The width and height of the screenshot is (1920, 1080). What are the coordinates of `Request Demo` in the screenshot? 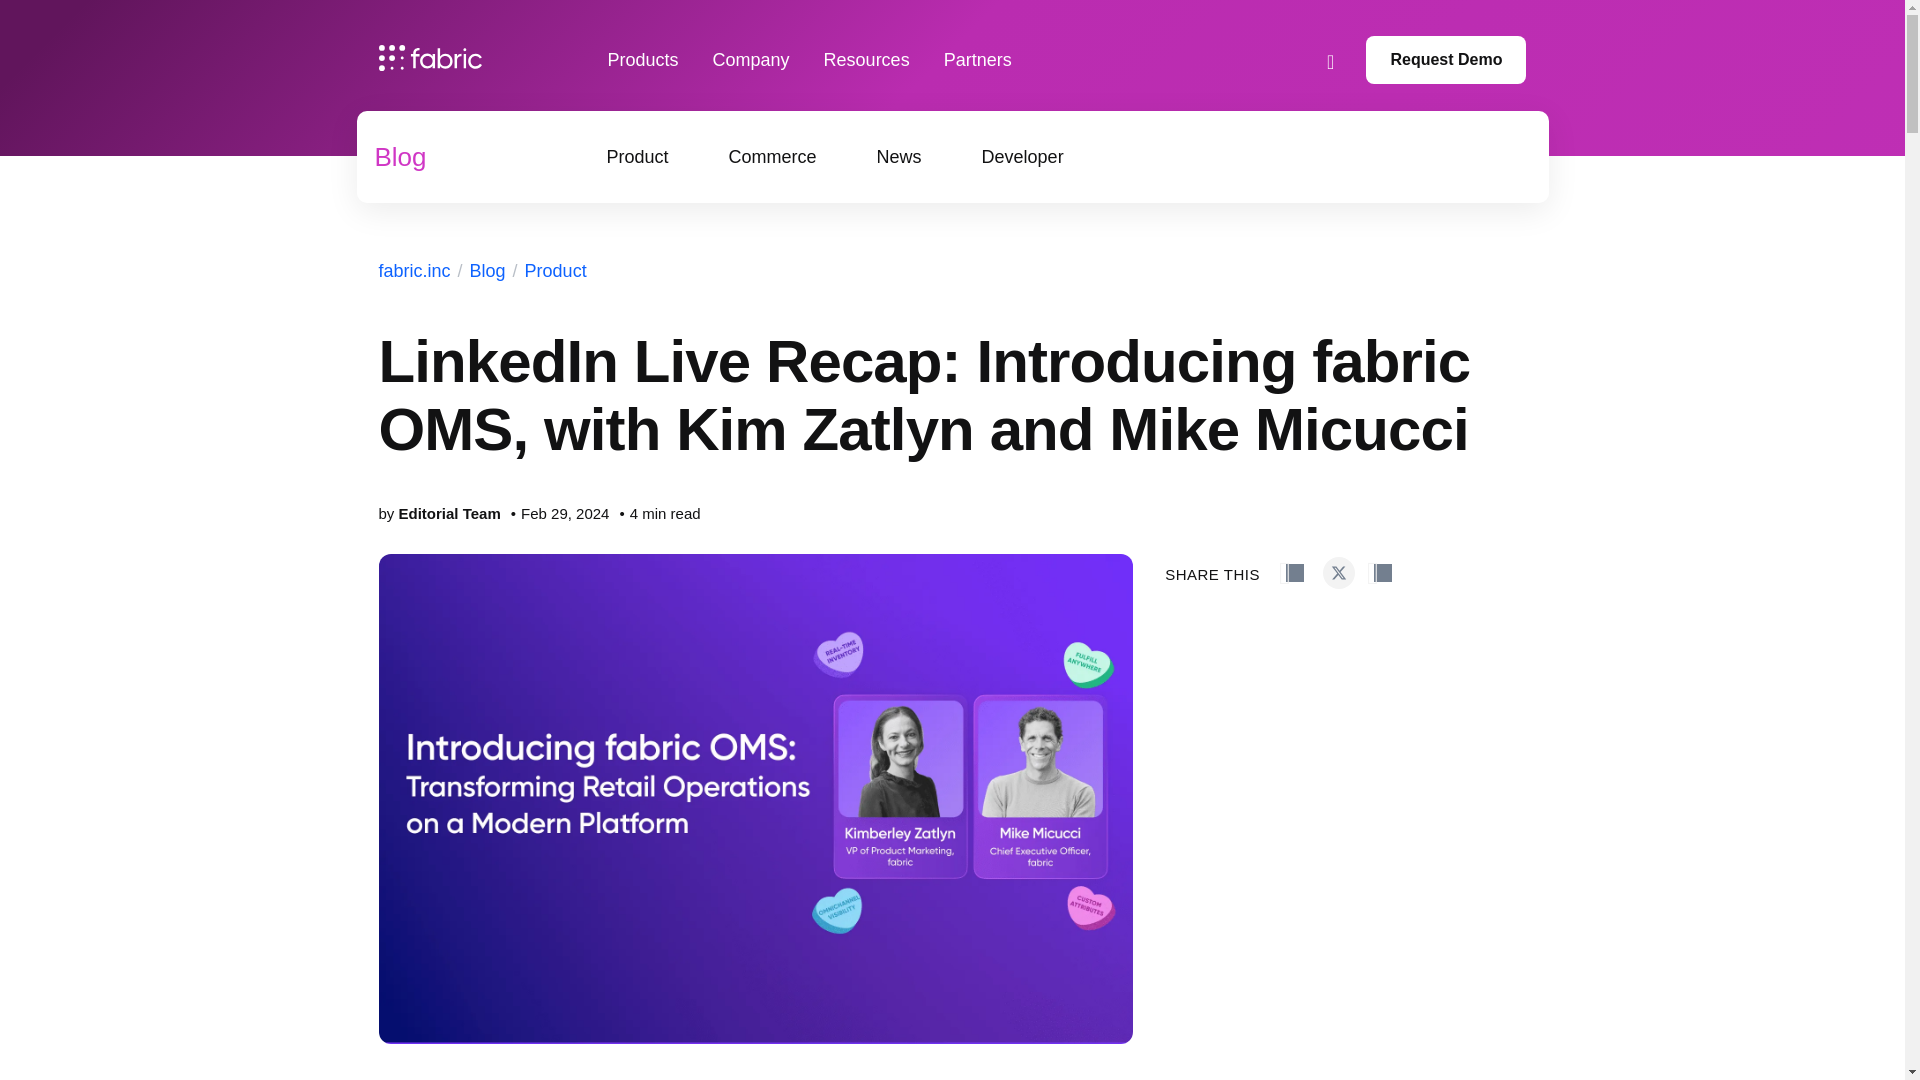 It's located at (1446, 60).